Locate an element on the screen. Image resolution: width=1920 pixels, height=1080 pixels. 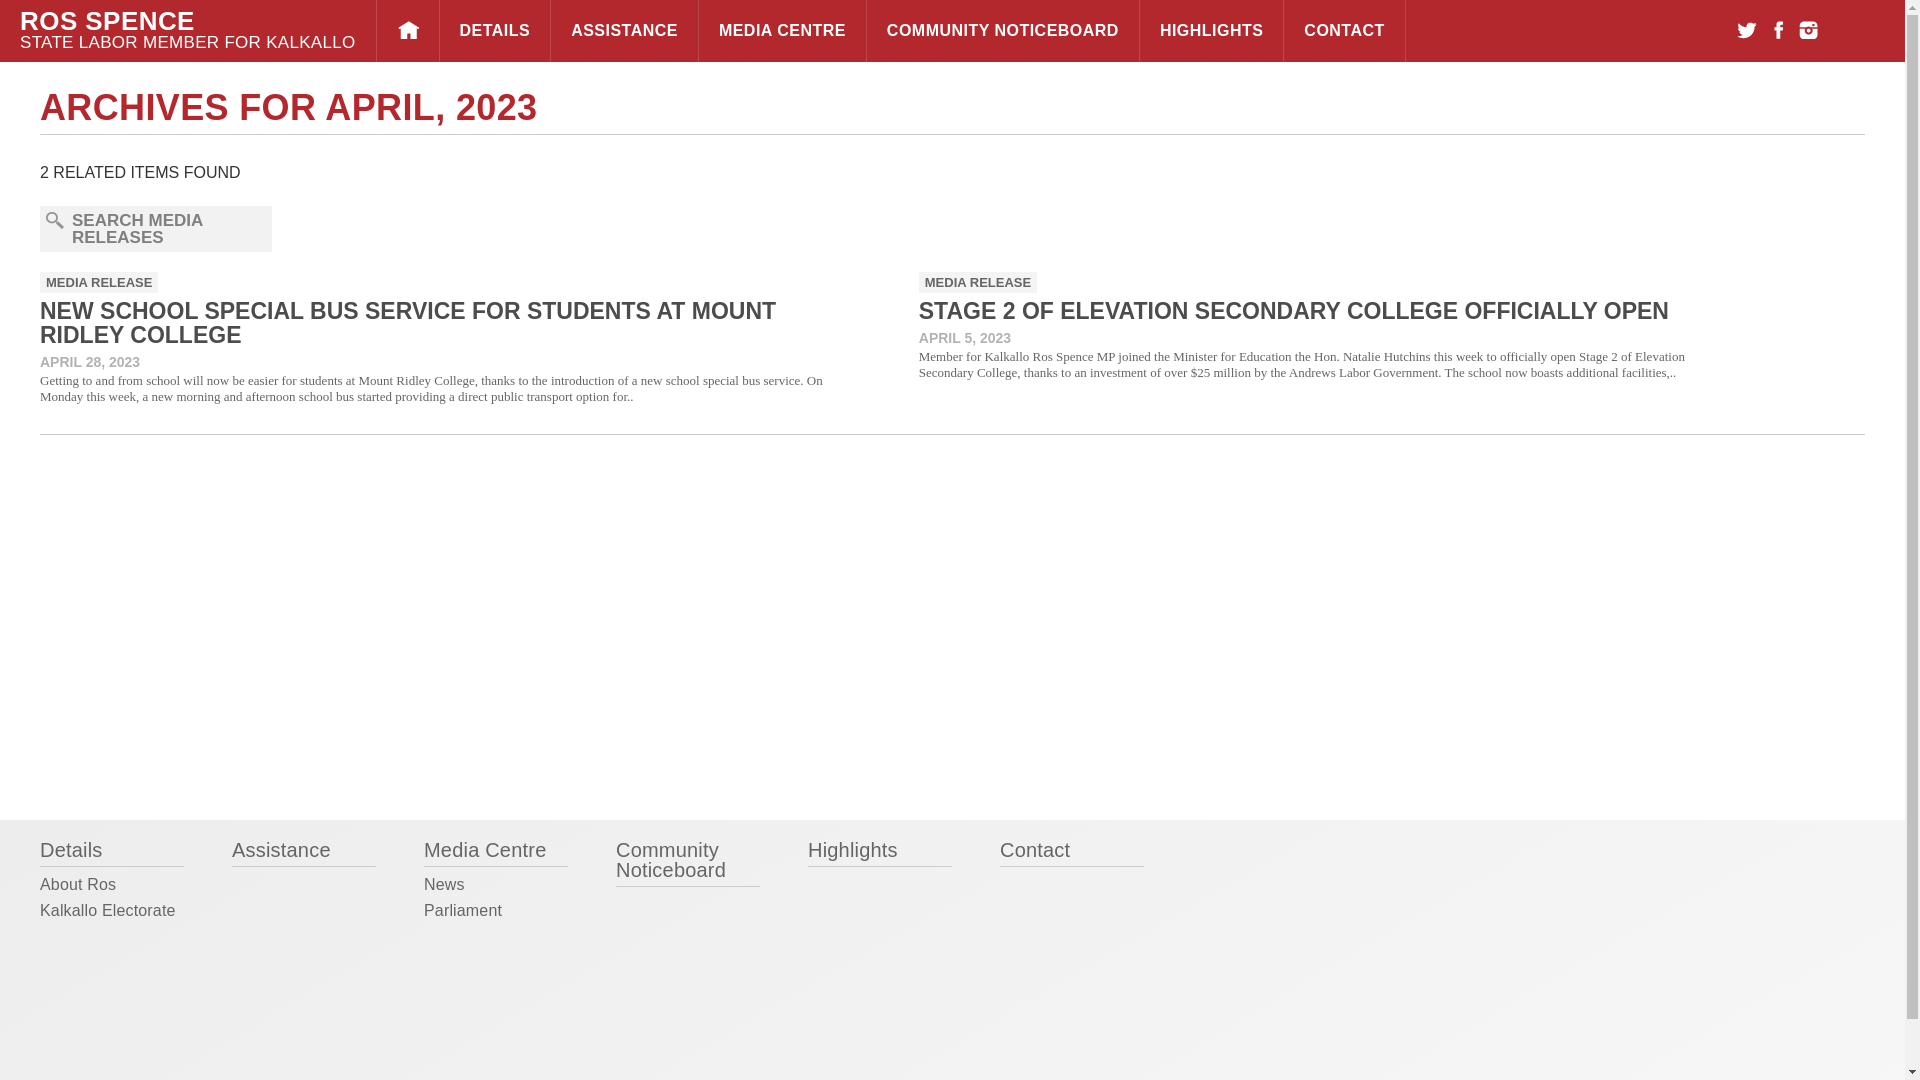
CONTACT is located at coordinates (1344, 30).